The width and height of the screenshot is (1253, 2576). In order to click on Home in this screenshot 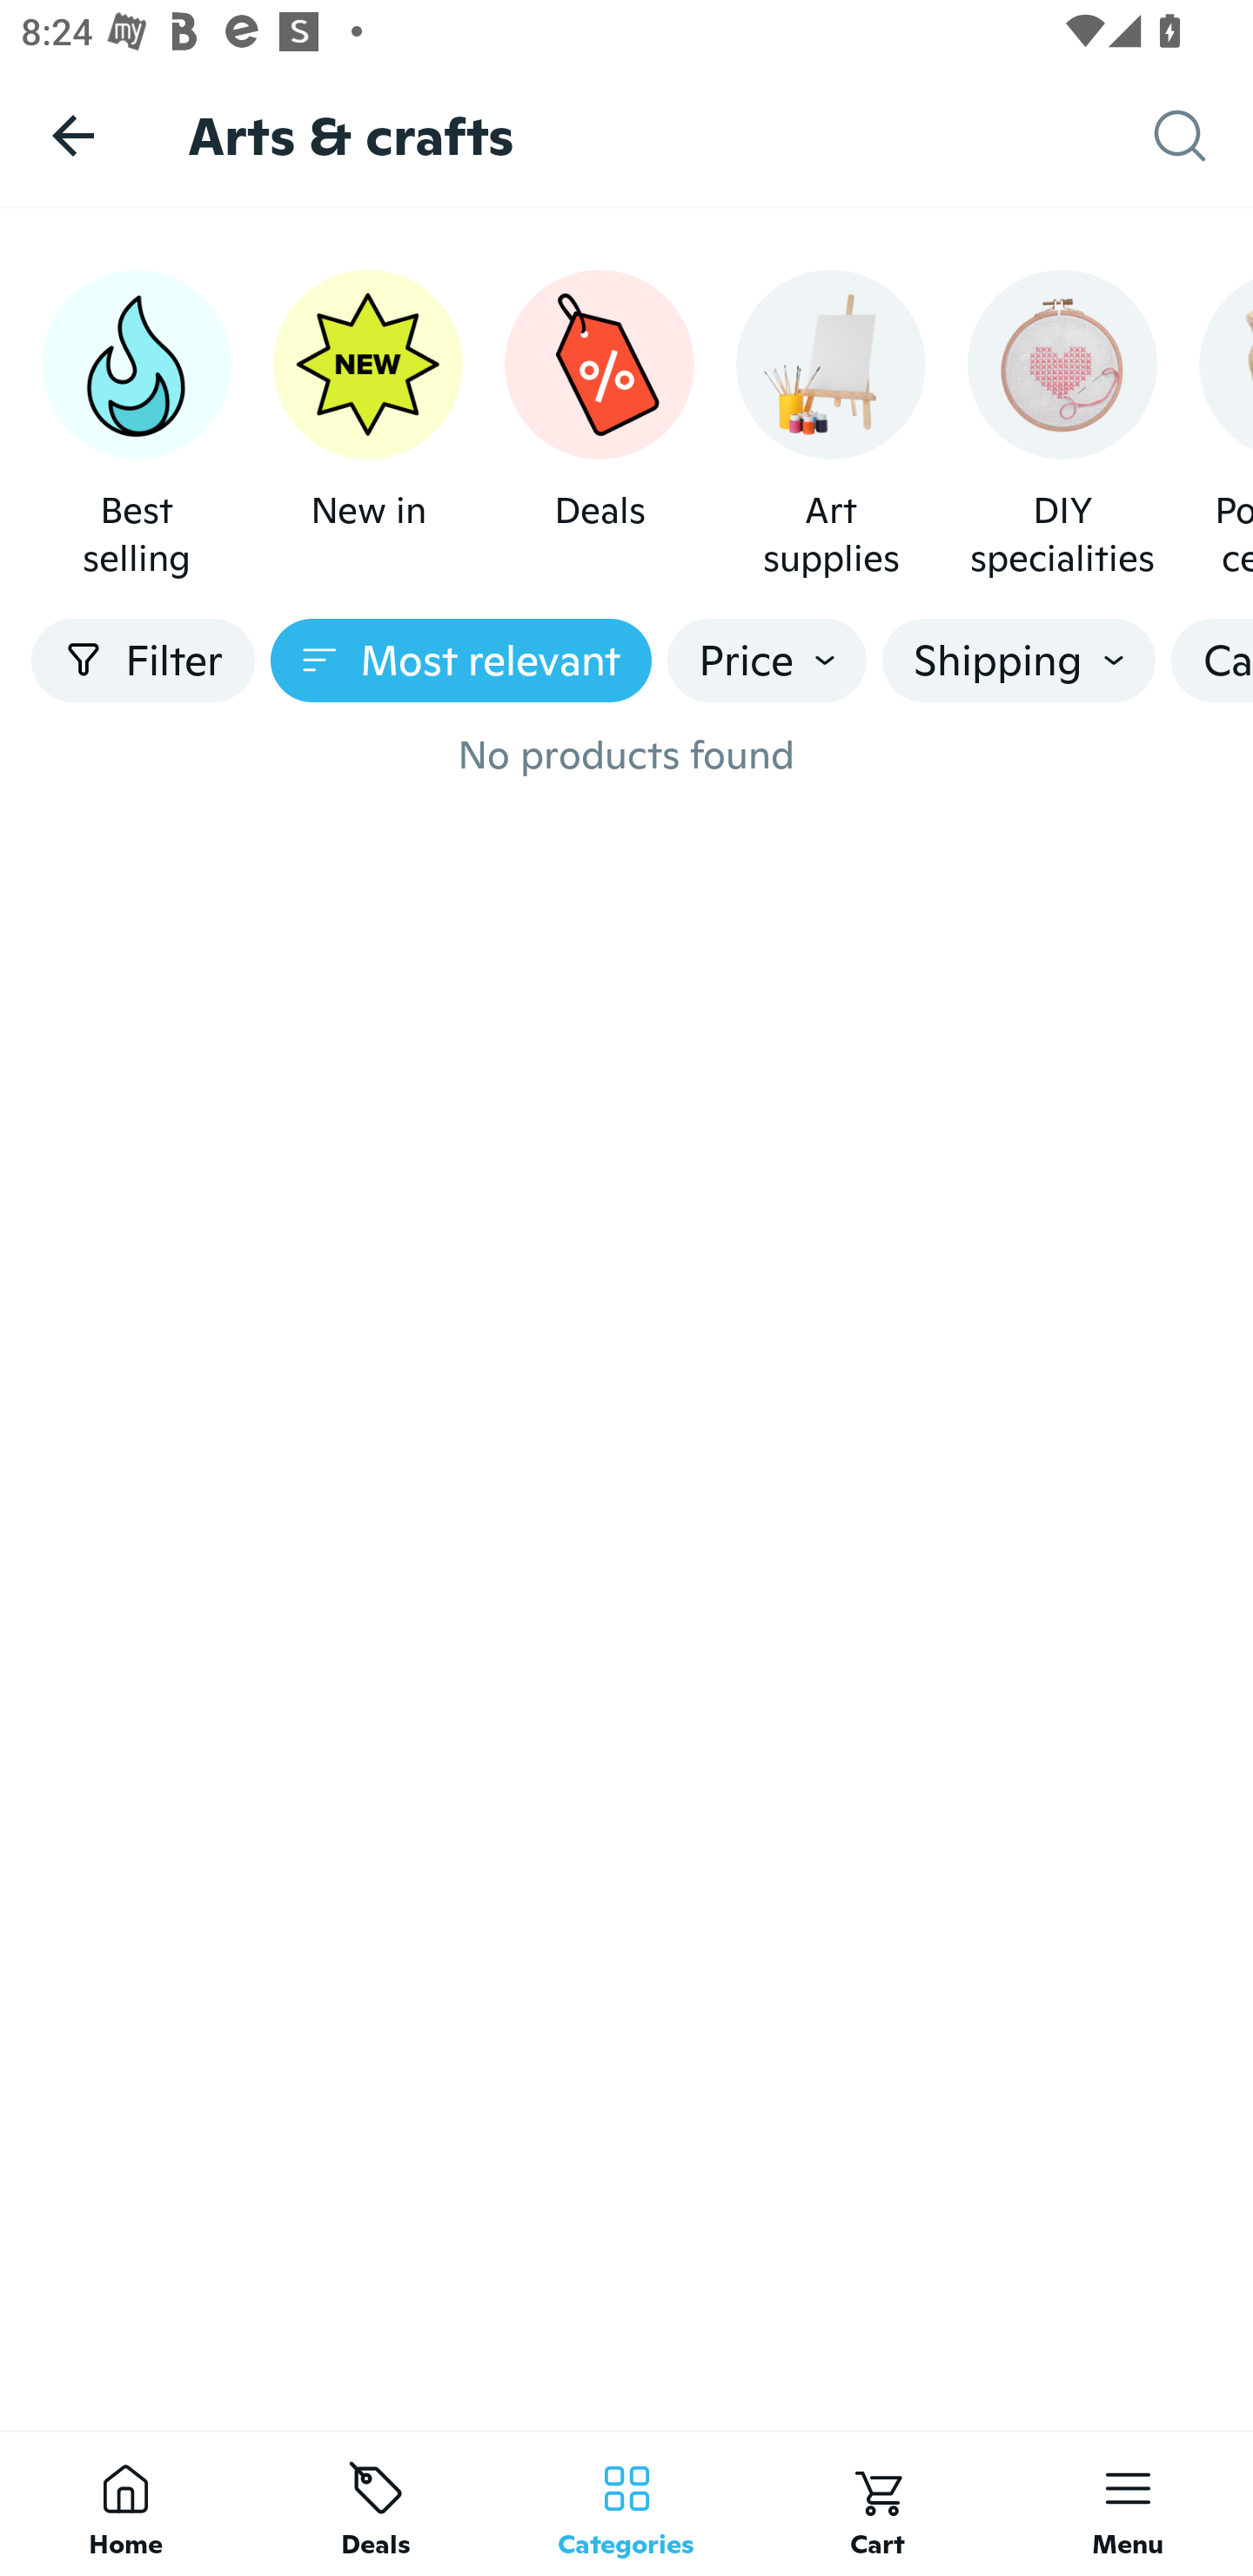, I will do `click(125, 2503)`.